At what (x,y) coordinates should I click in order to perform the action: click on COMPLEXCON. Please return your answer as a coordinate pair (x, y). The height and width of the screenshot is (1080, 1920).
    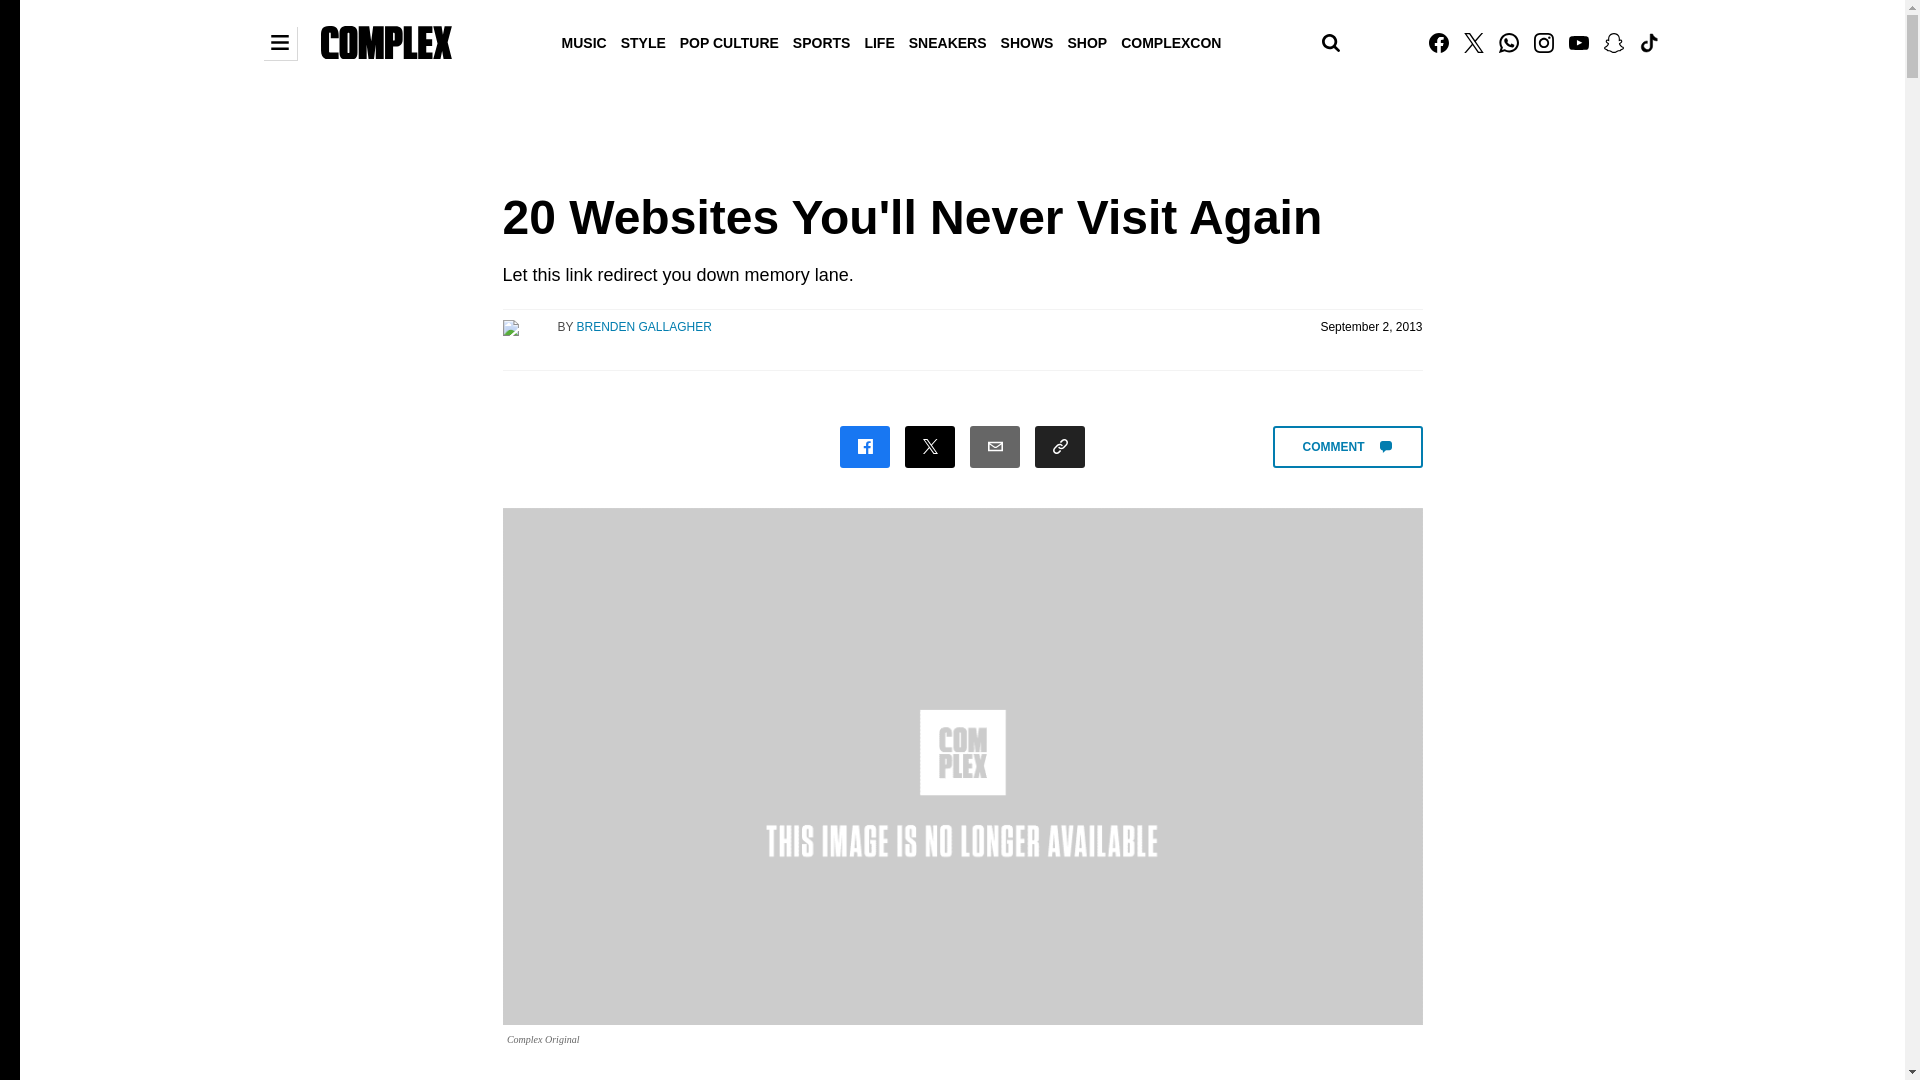
    Looking at the image, I should click on (1170, 41).